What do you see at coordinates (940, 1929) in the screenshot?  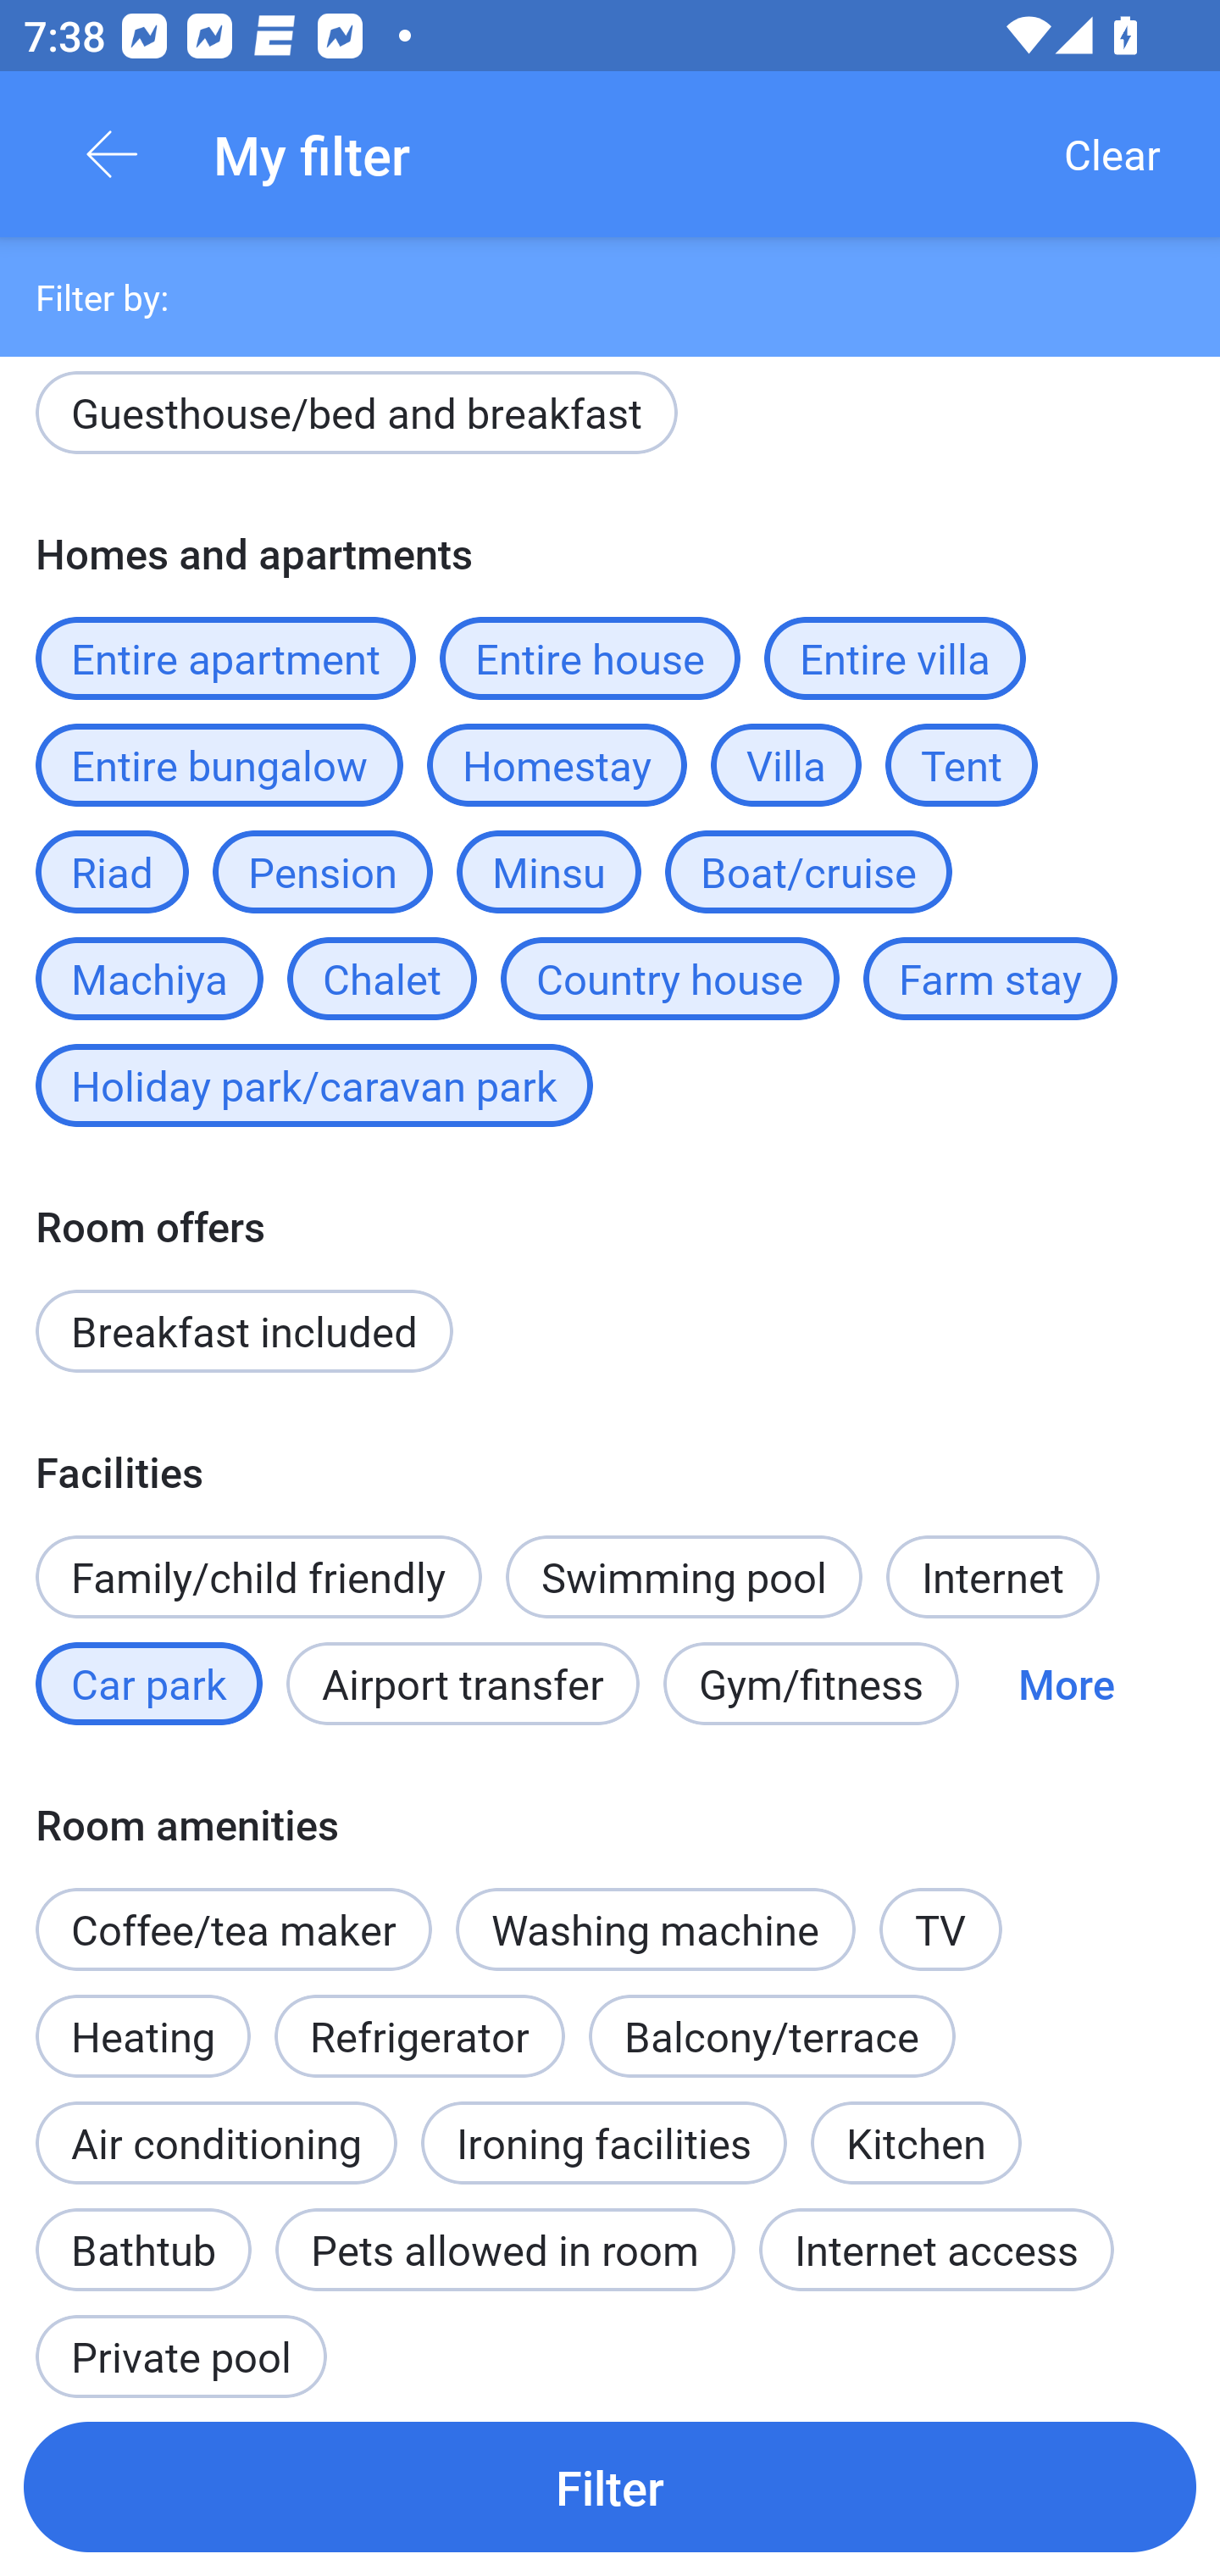 I see `TV` at bounding box center [940, 1929].